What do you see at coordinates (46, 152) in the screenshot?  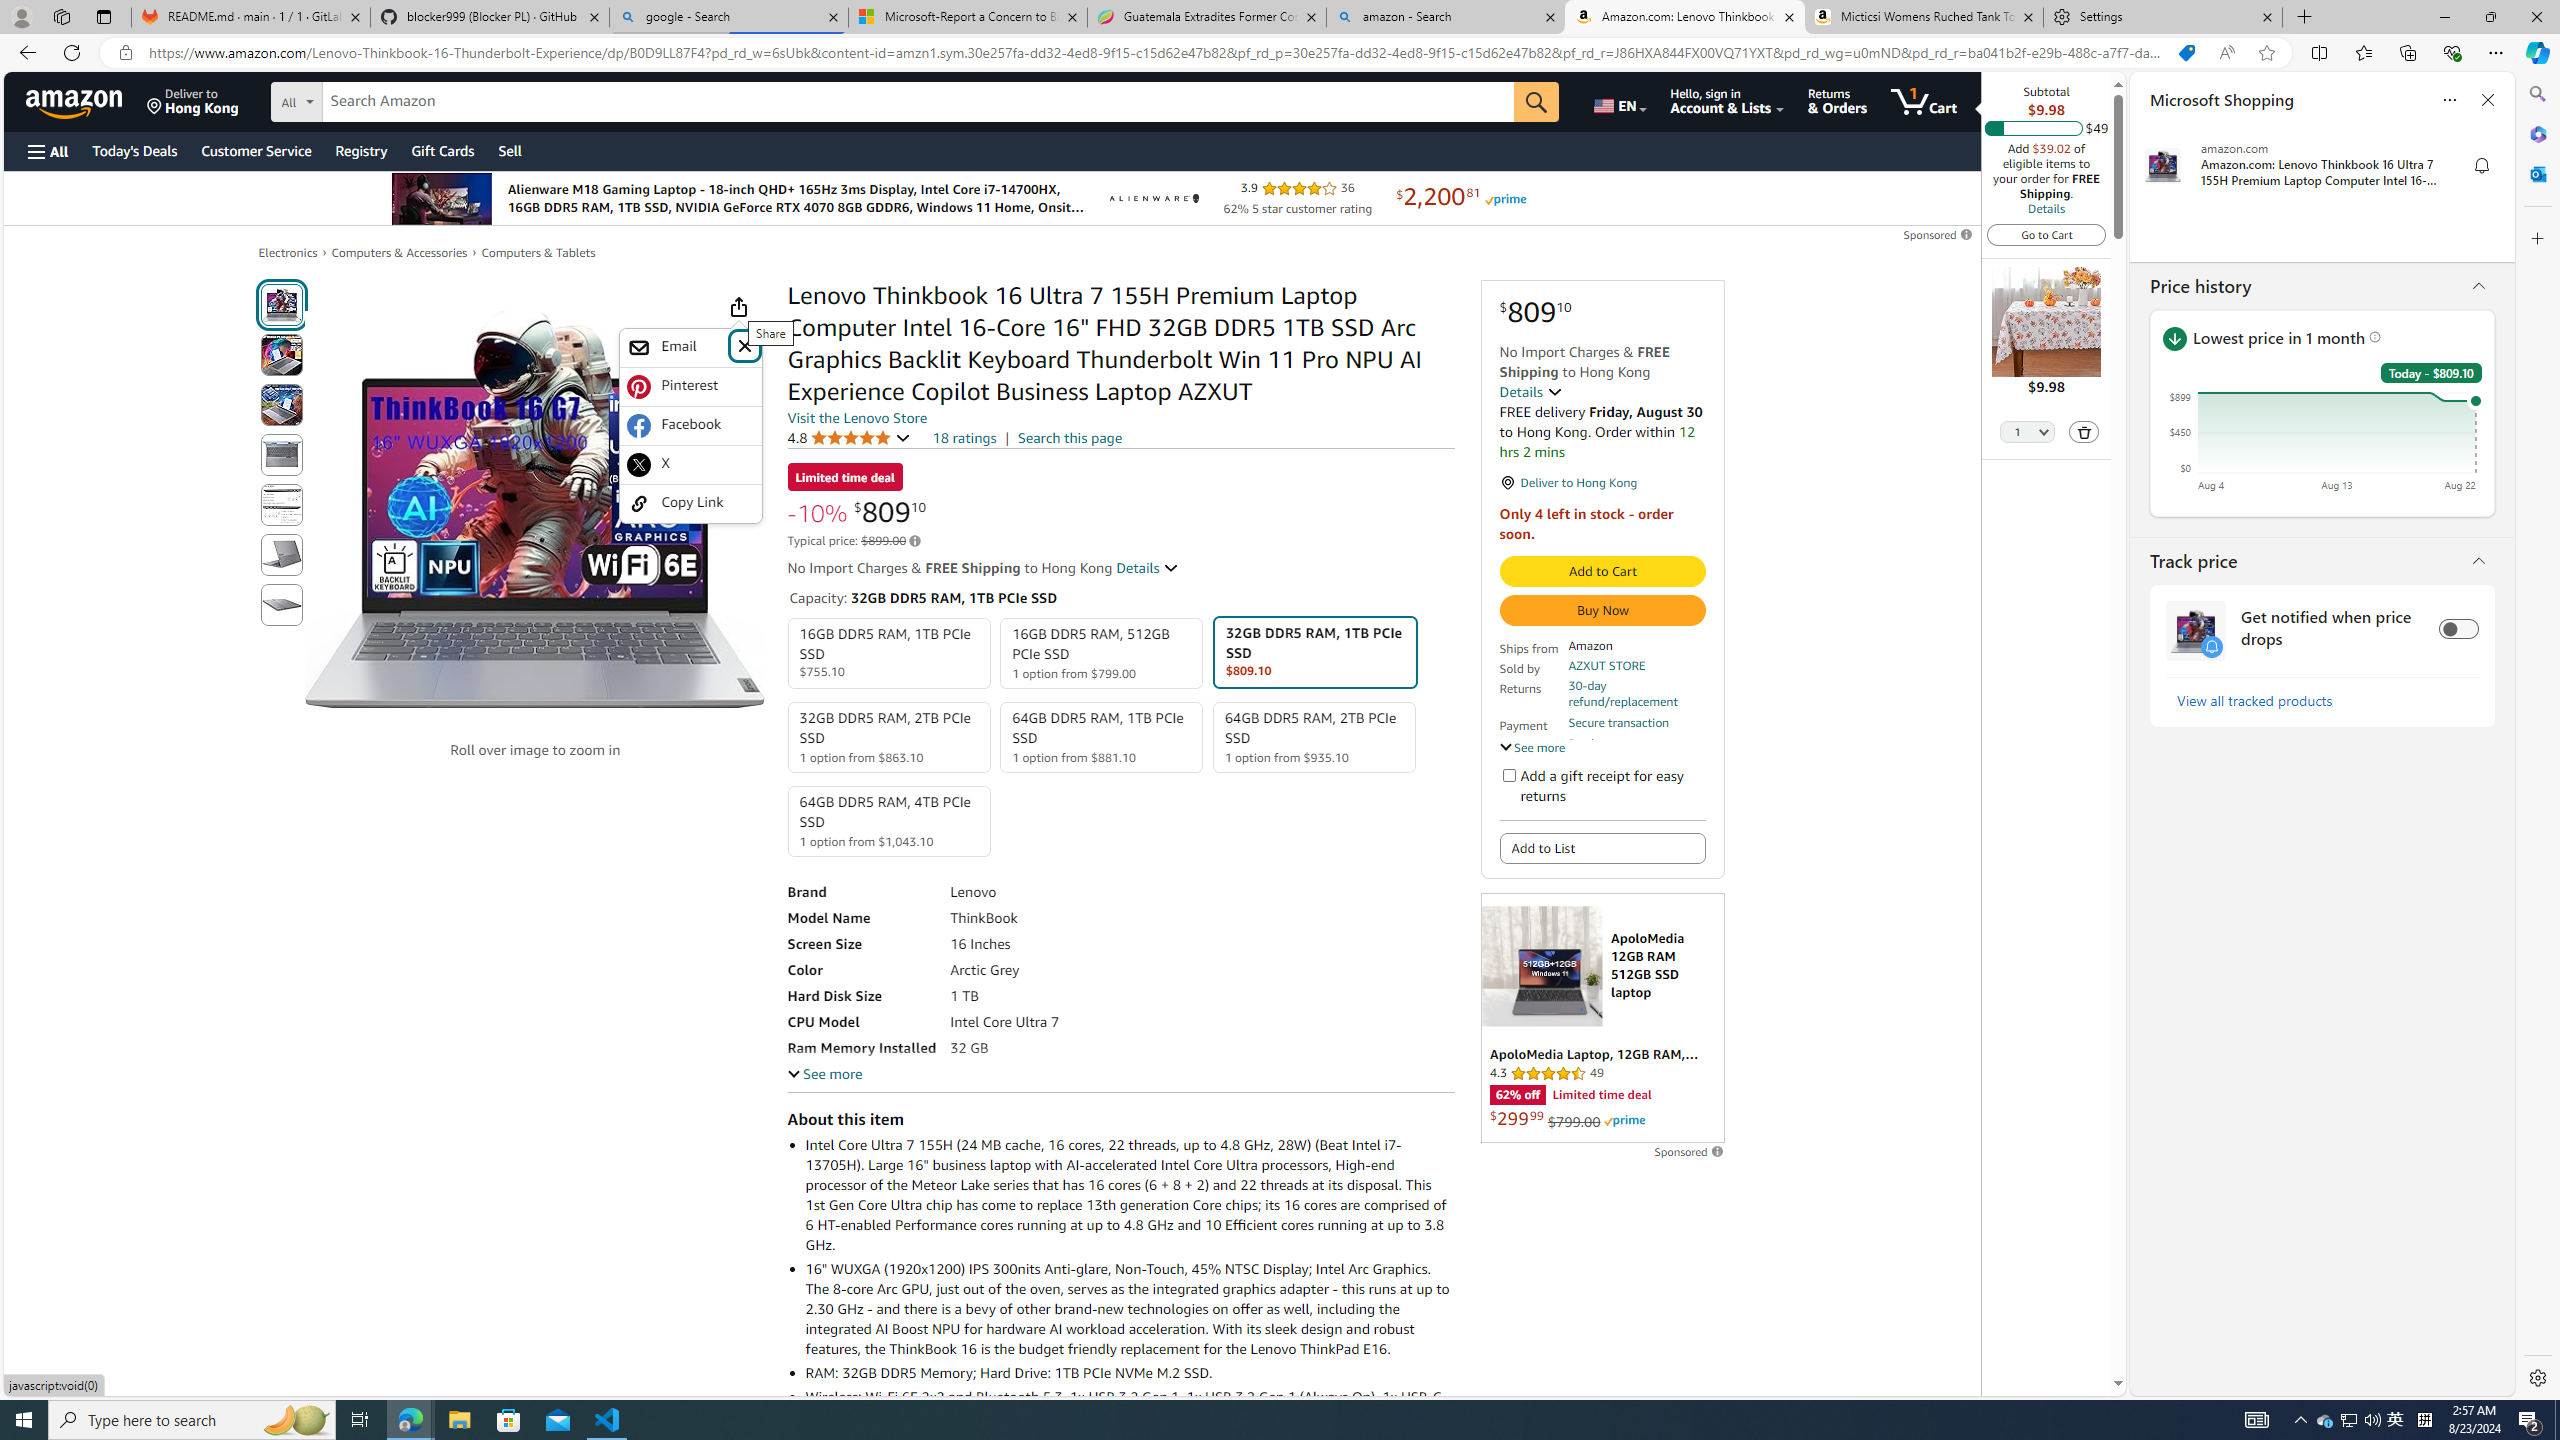 I see `Open Menu` at bounding box center [46, 152].